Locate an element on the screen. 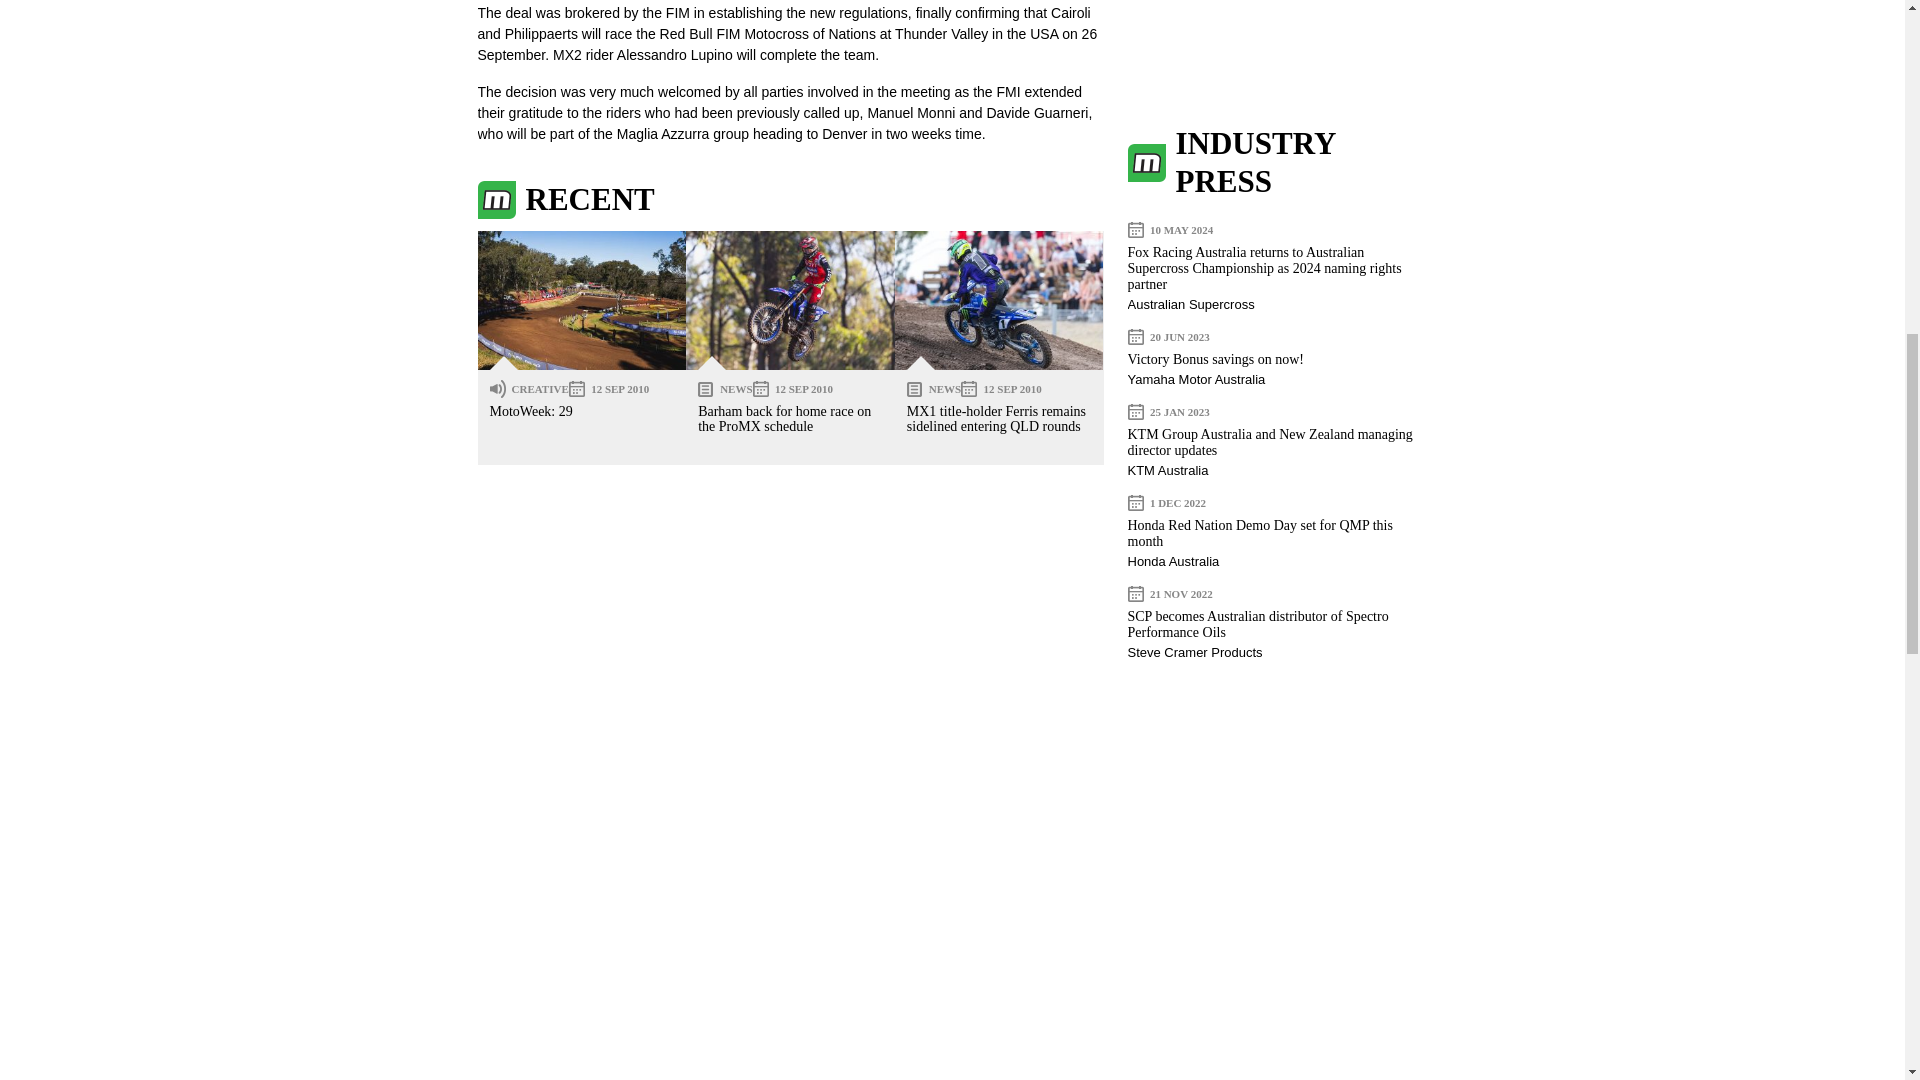  MotoWeek: 29 is located at coordinates (530, 411).